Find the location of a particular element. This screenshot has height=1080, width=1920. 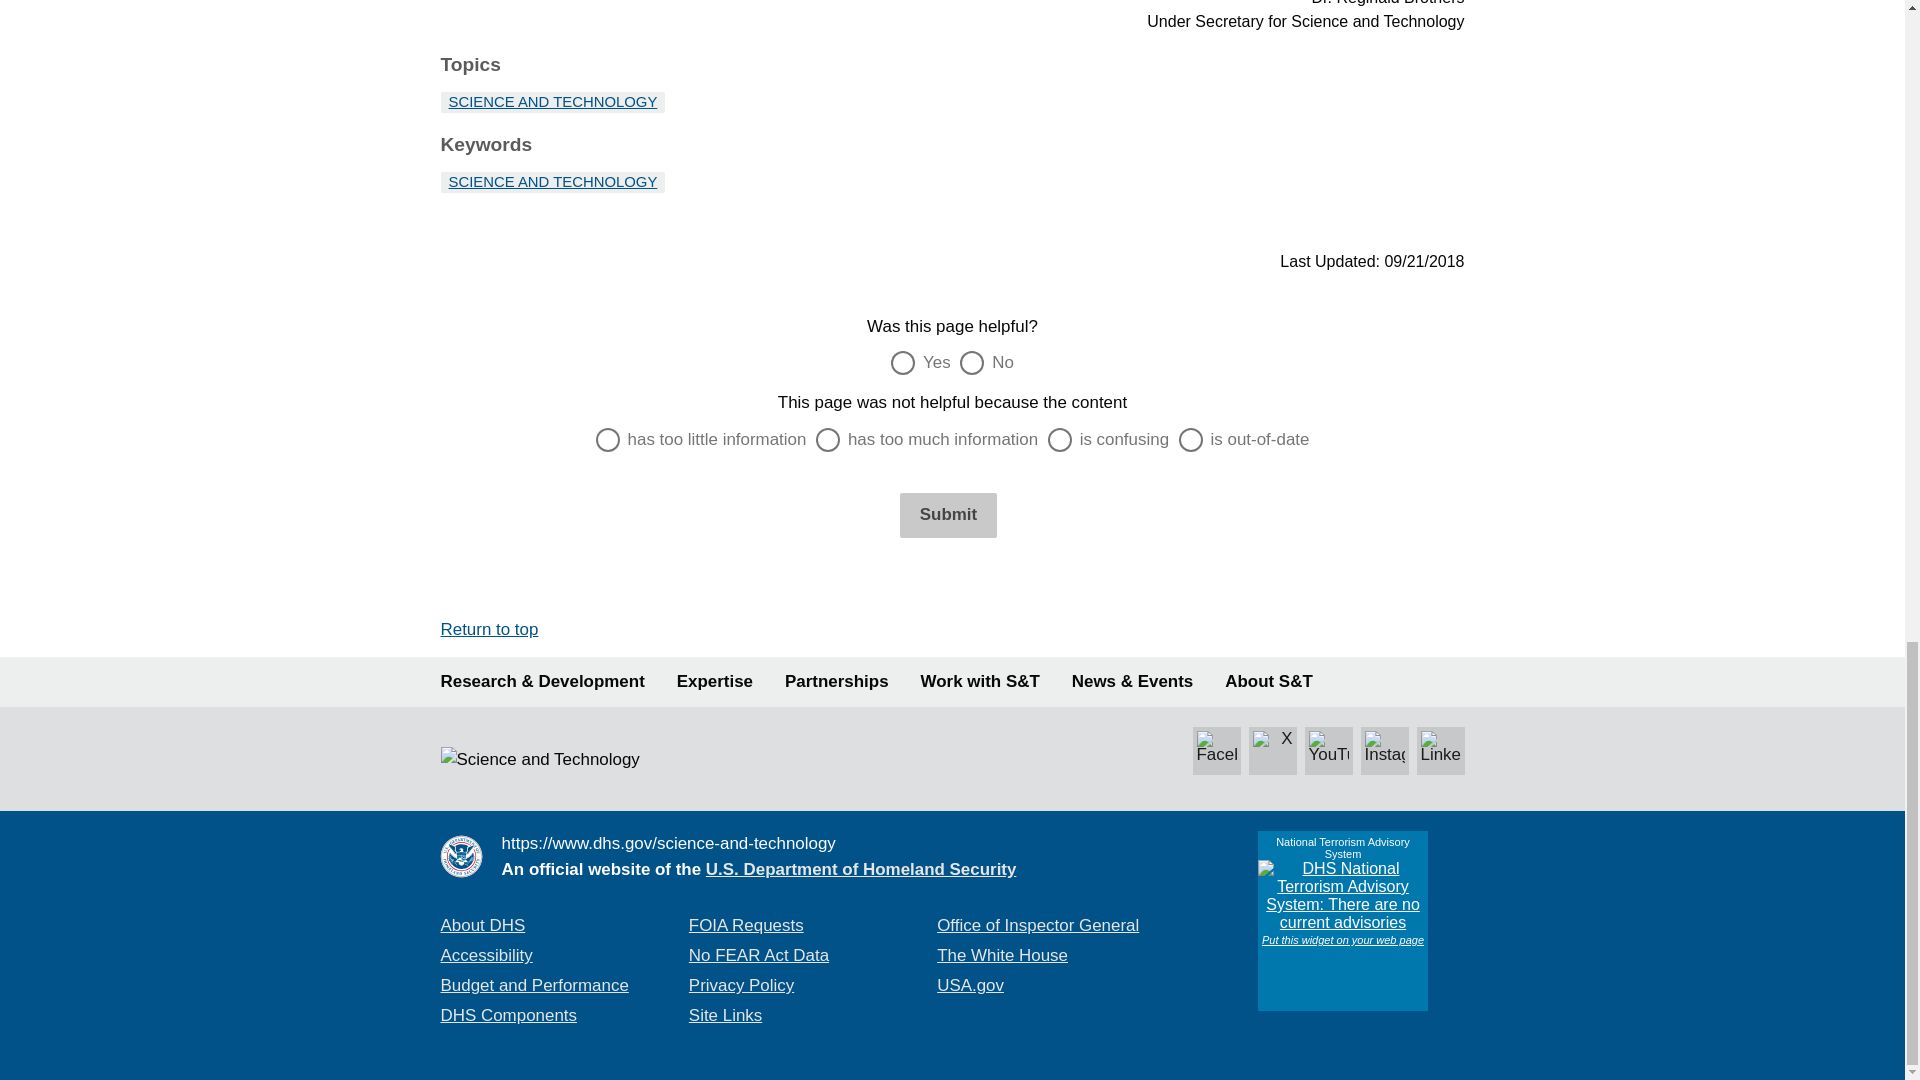

Return to top is located at coordinates (488, 629).